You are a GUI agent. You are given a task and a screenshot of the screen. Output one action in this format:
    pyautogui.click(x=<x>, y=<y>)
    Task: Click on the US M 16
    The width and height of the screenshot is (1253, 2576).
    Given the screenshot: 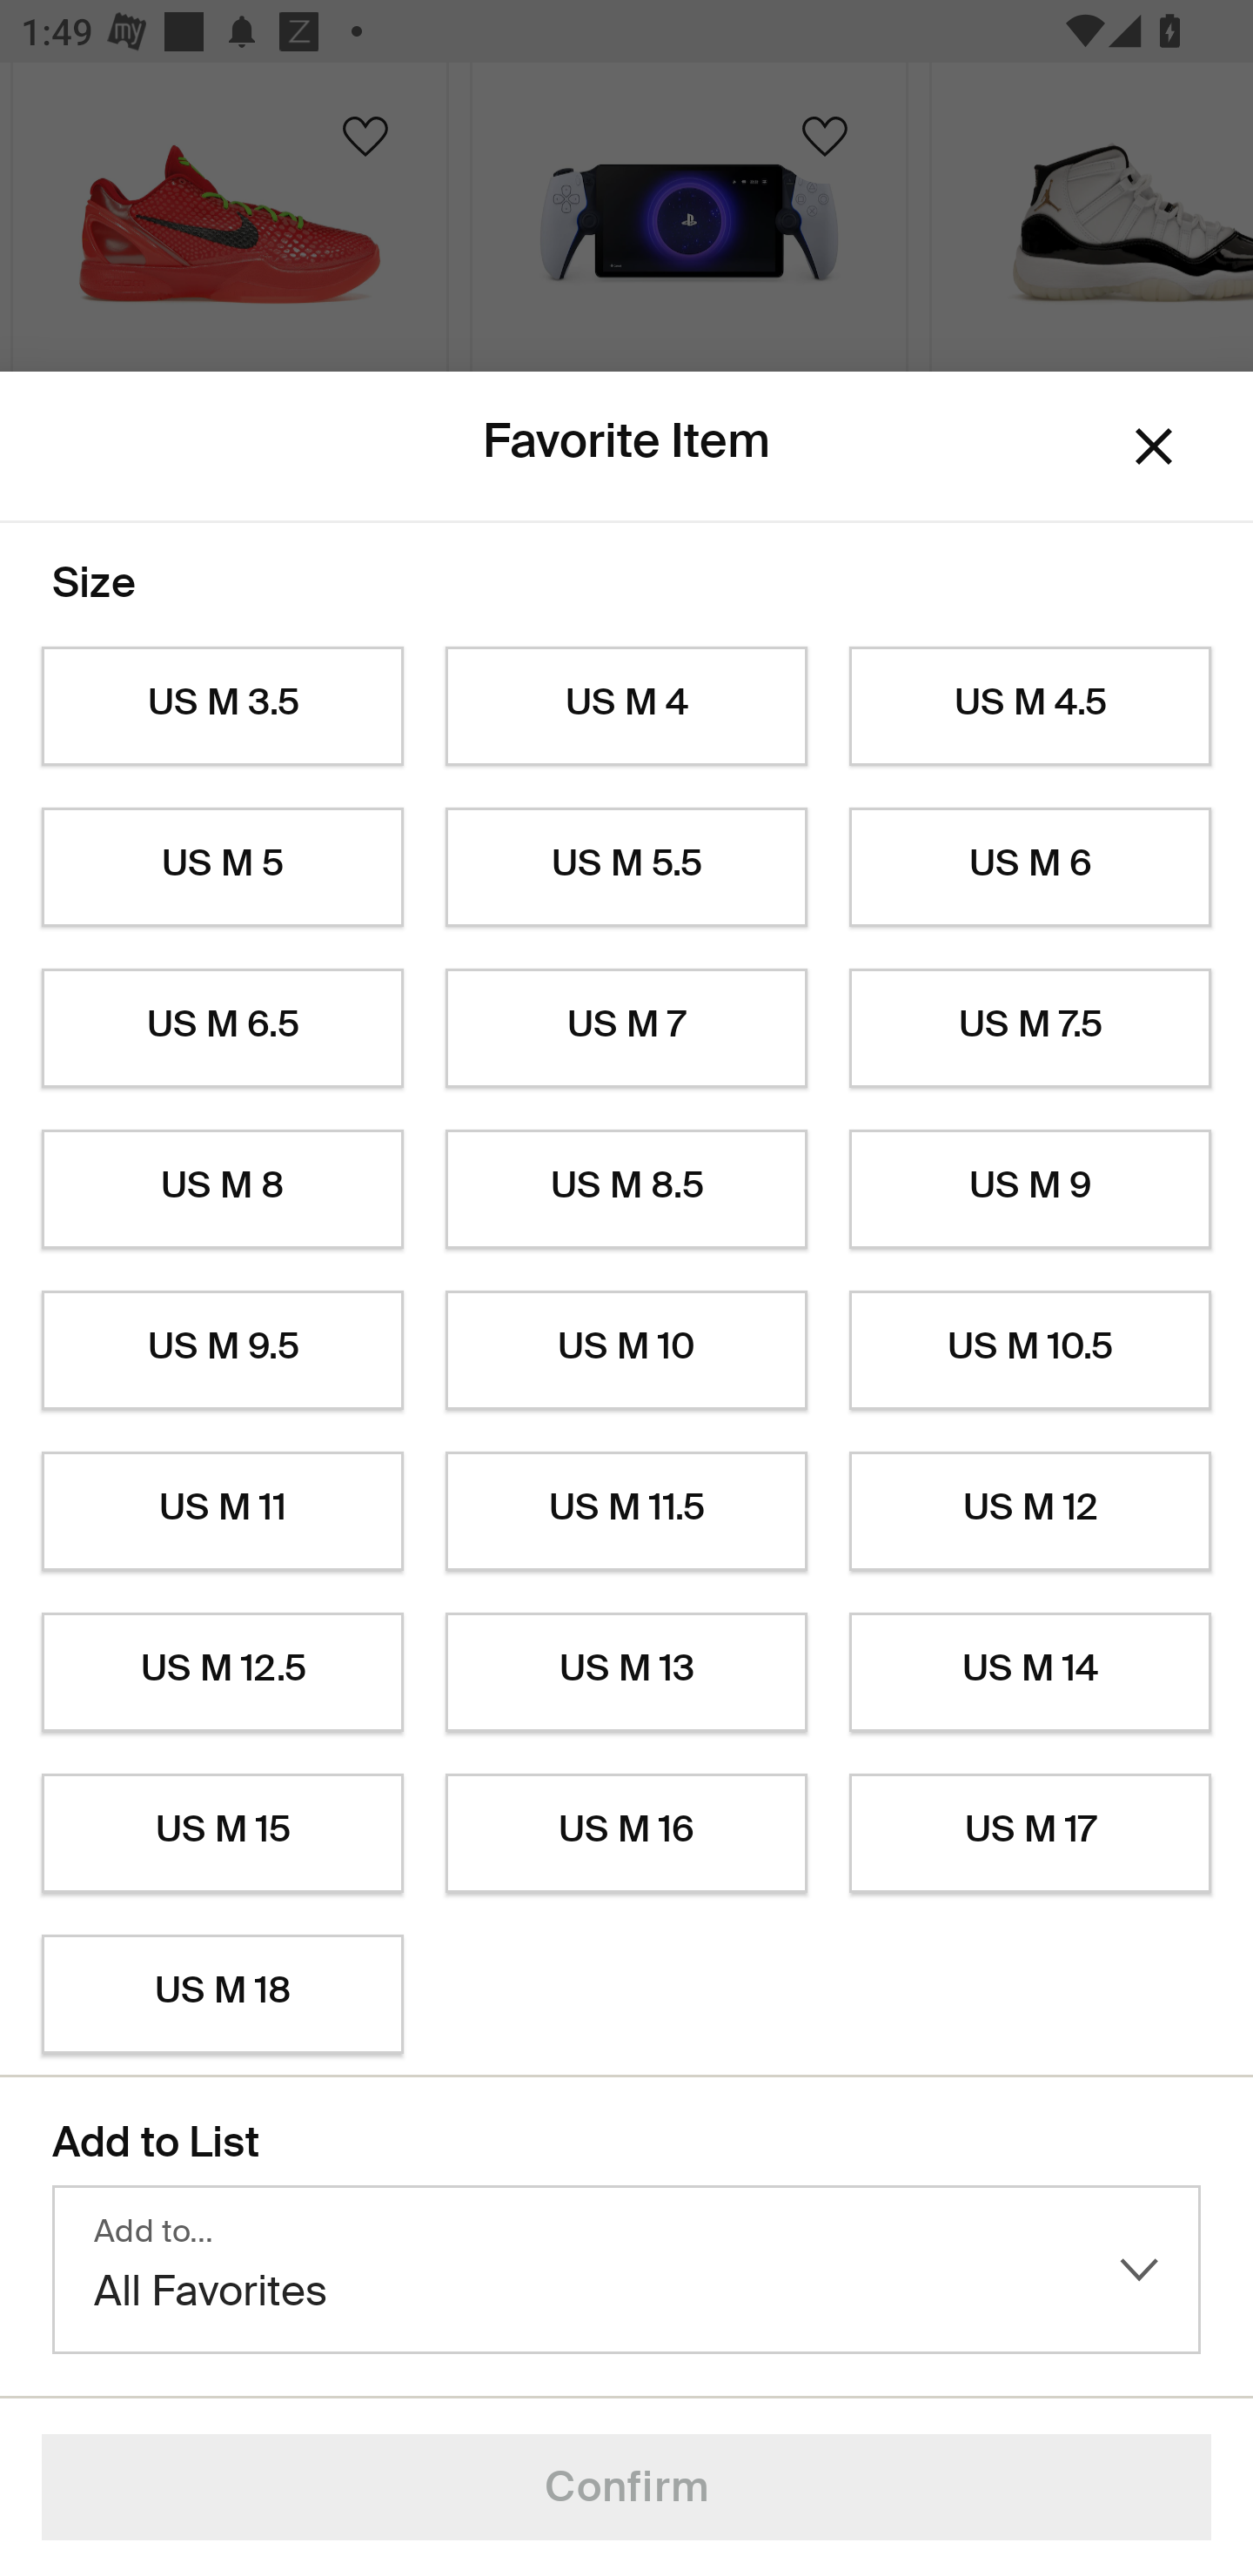 What is the action you would take?
    pyautogui.click(x=626, y=1834)
    